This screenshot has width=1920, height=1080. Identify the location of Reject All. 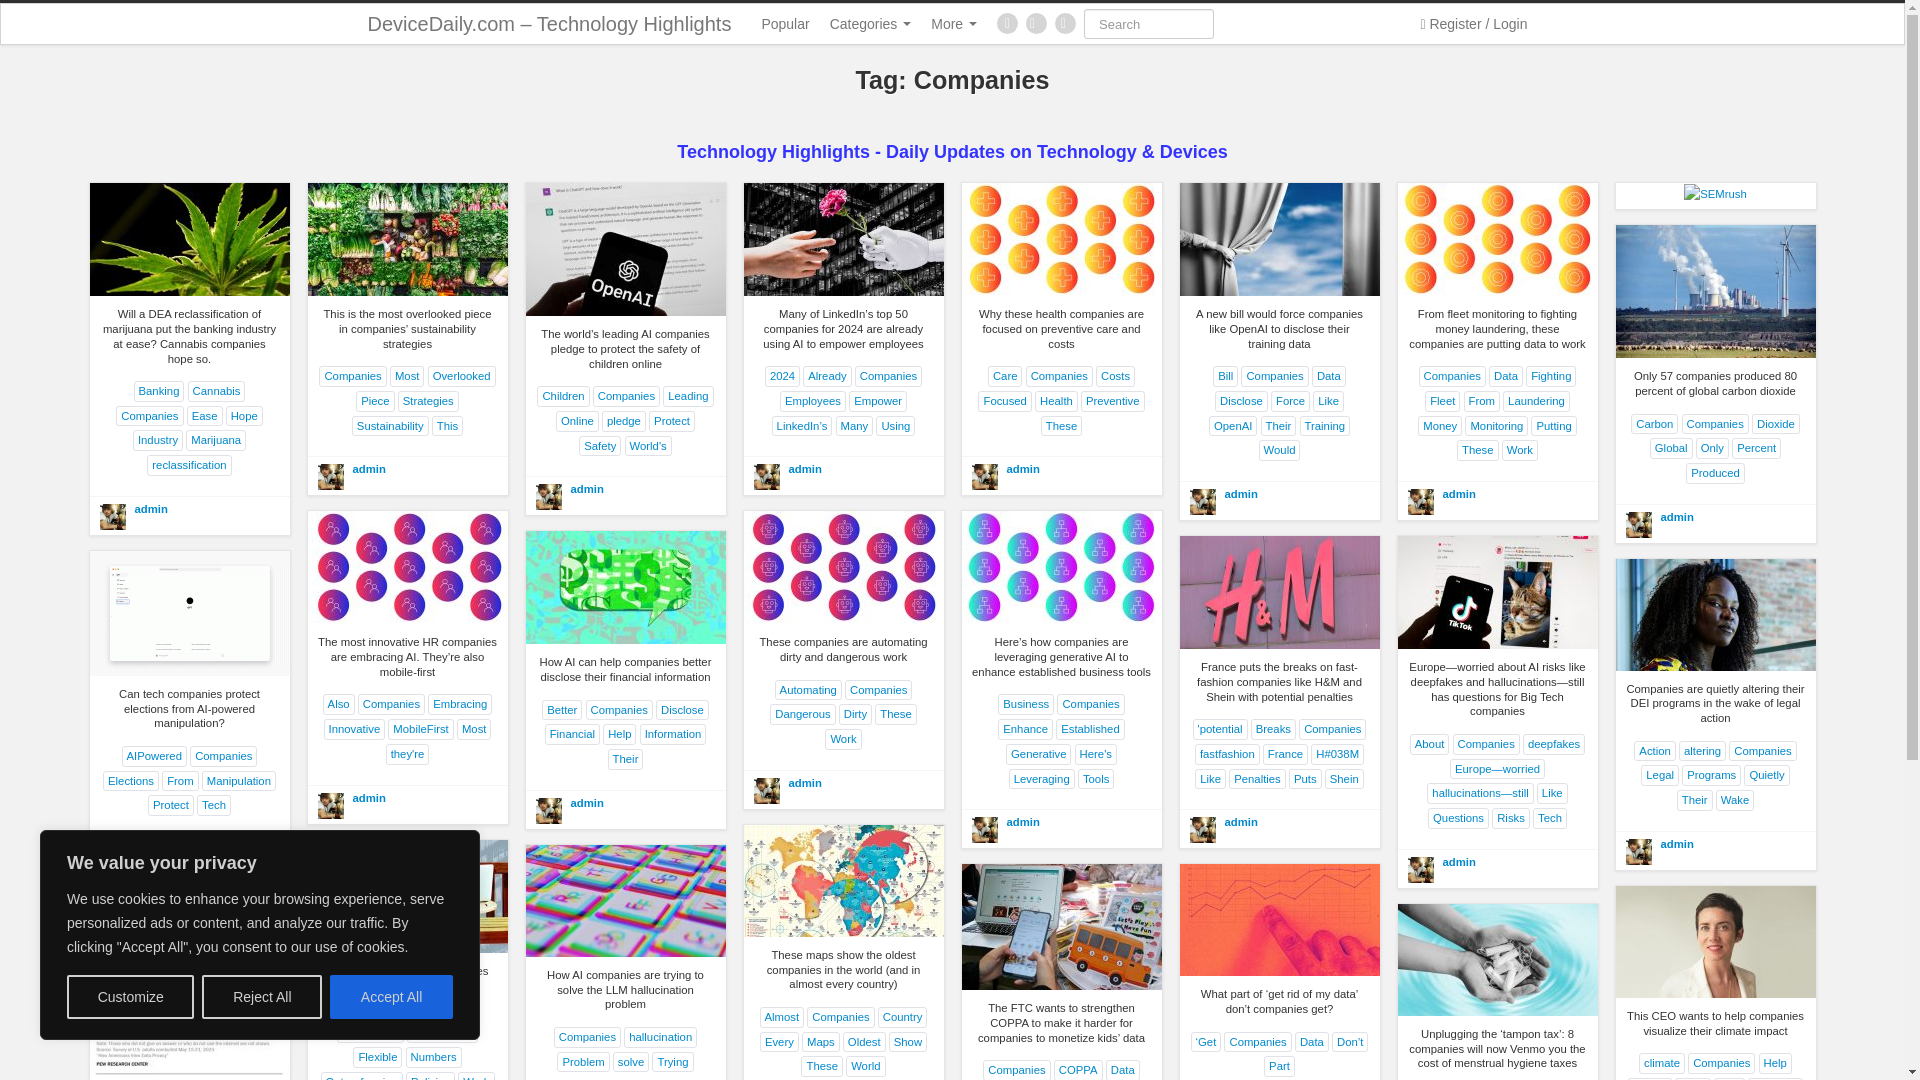
(262, 997).